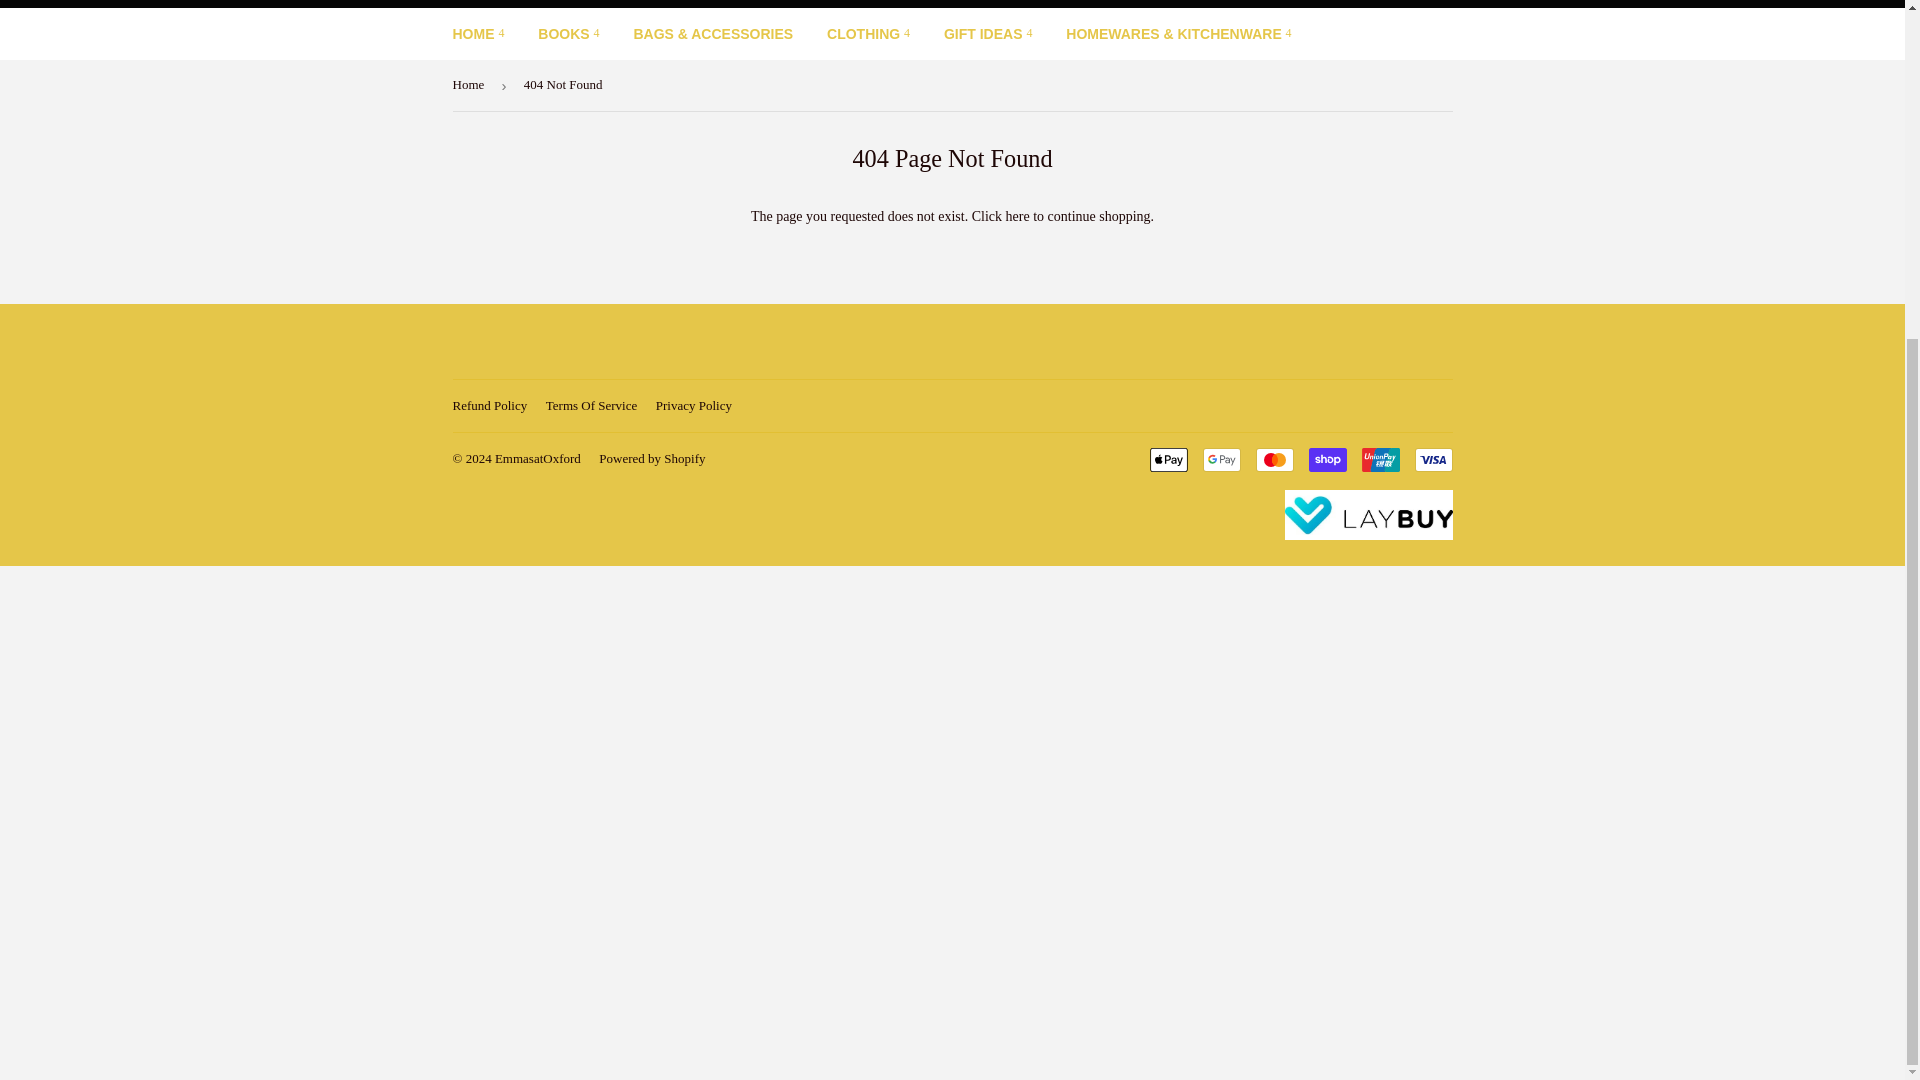  I want to click on Visa, so click(1432, 460).